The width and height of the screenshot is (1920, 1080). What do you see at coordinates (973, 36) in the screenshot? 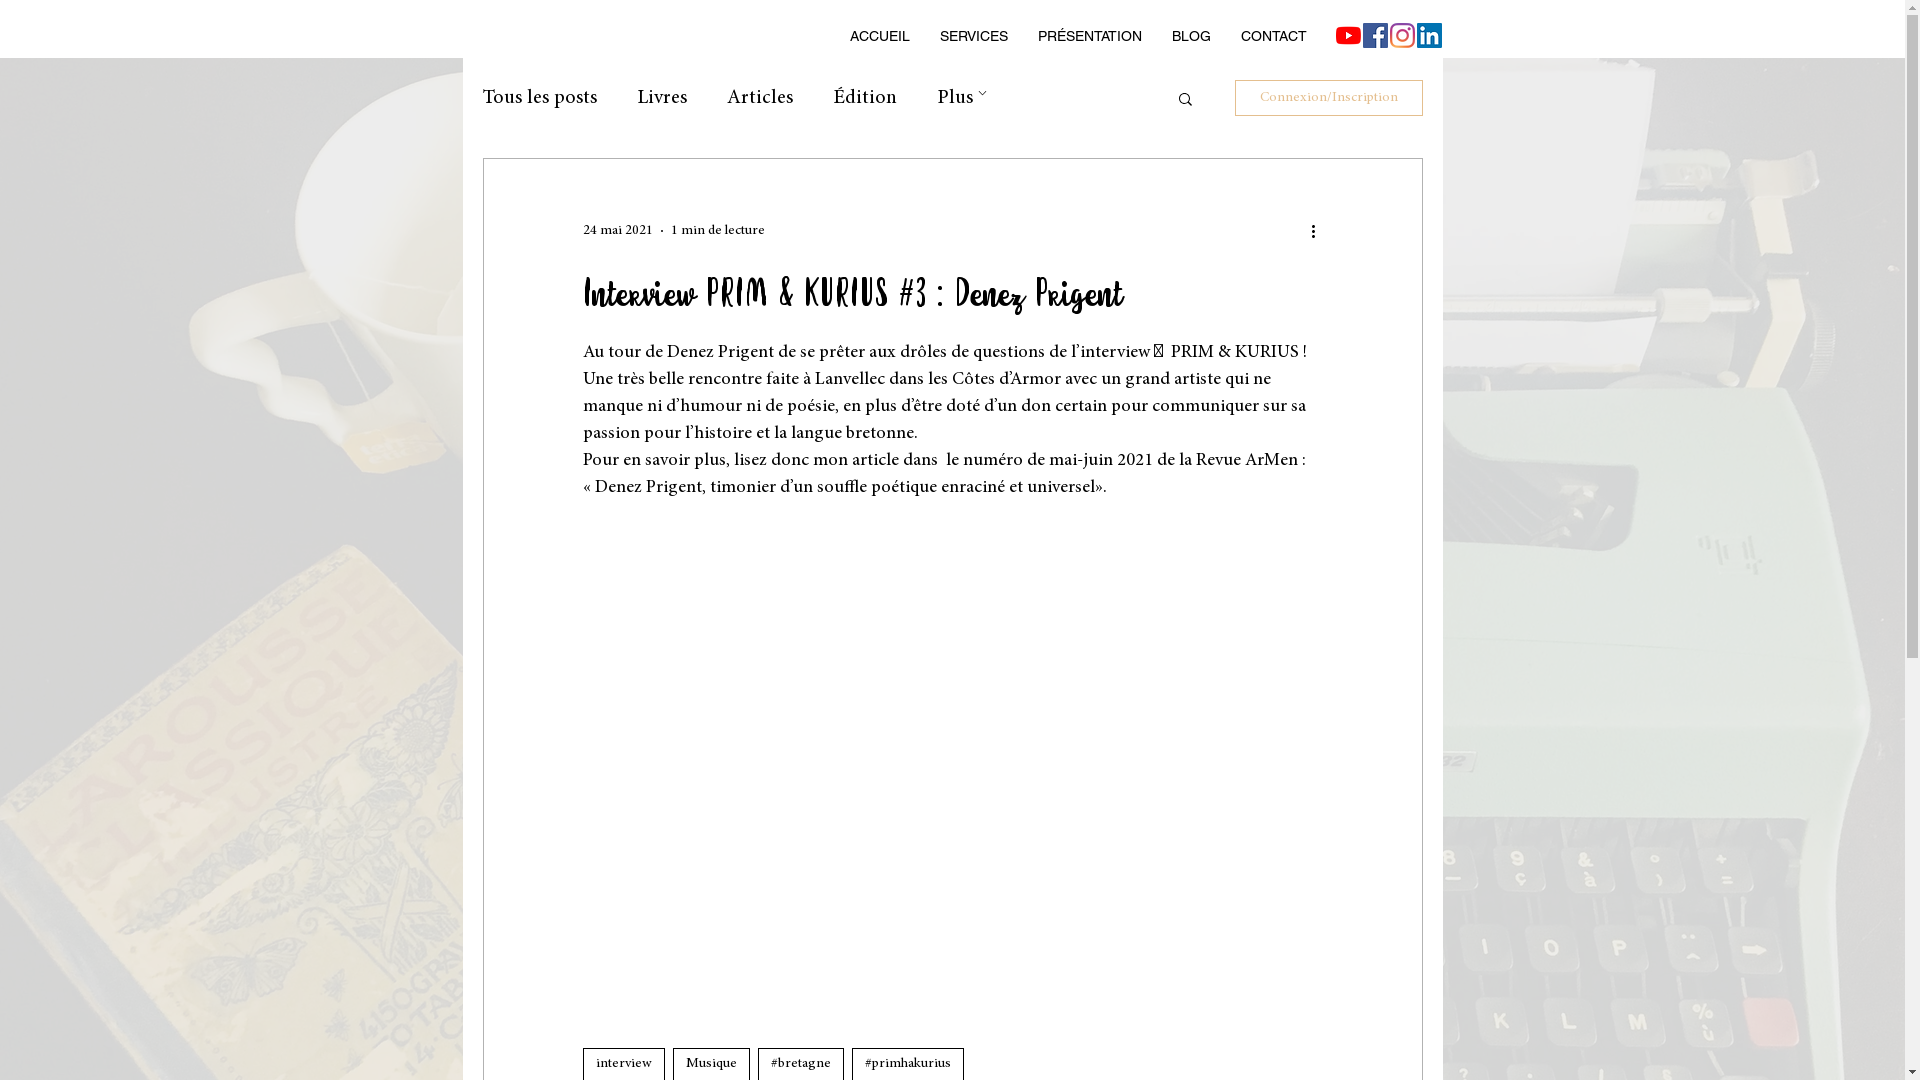
I see `SERVICES` at bounding box center [973, 36].